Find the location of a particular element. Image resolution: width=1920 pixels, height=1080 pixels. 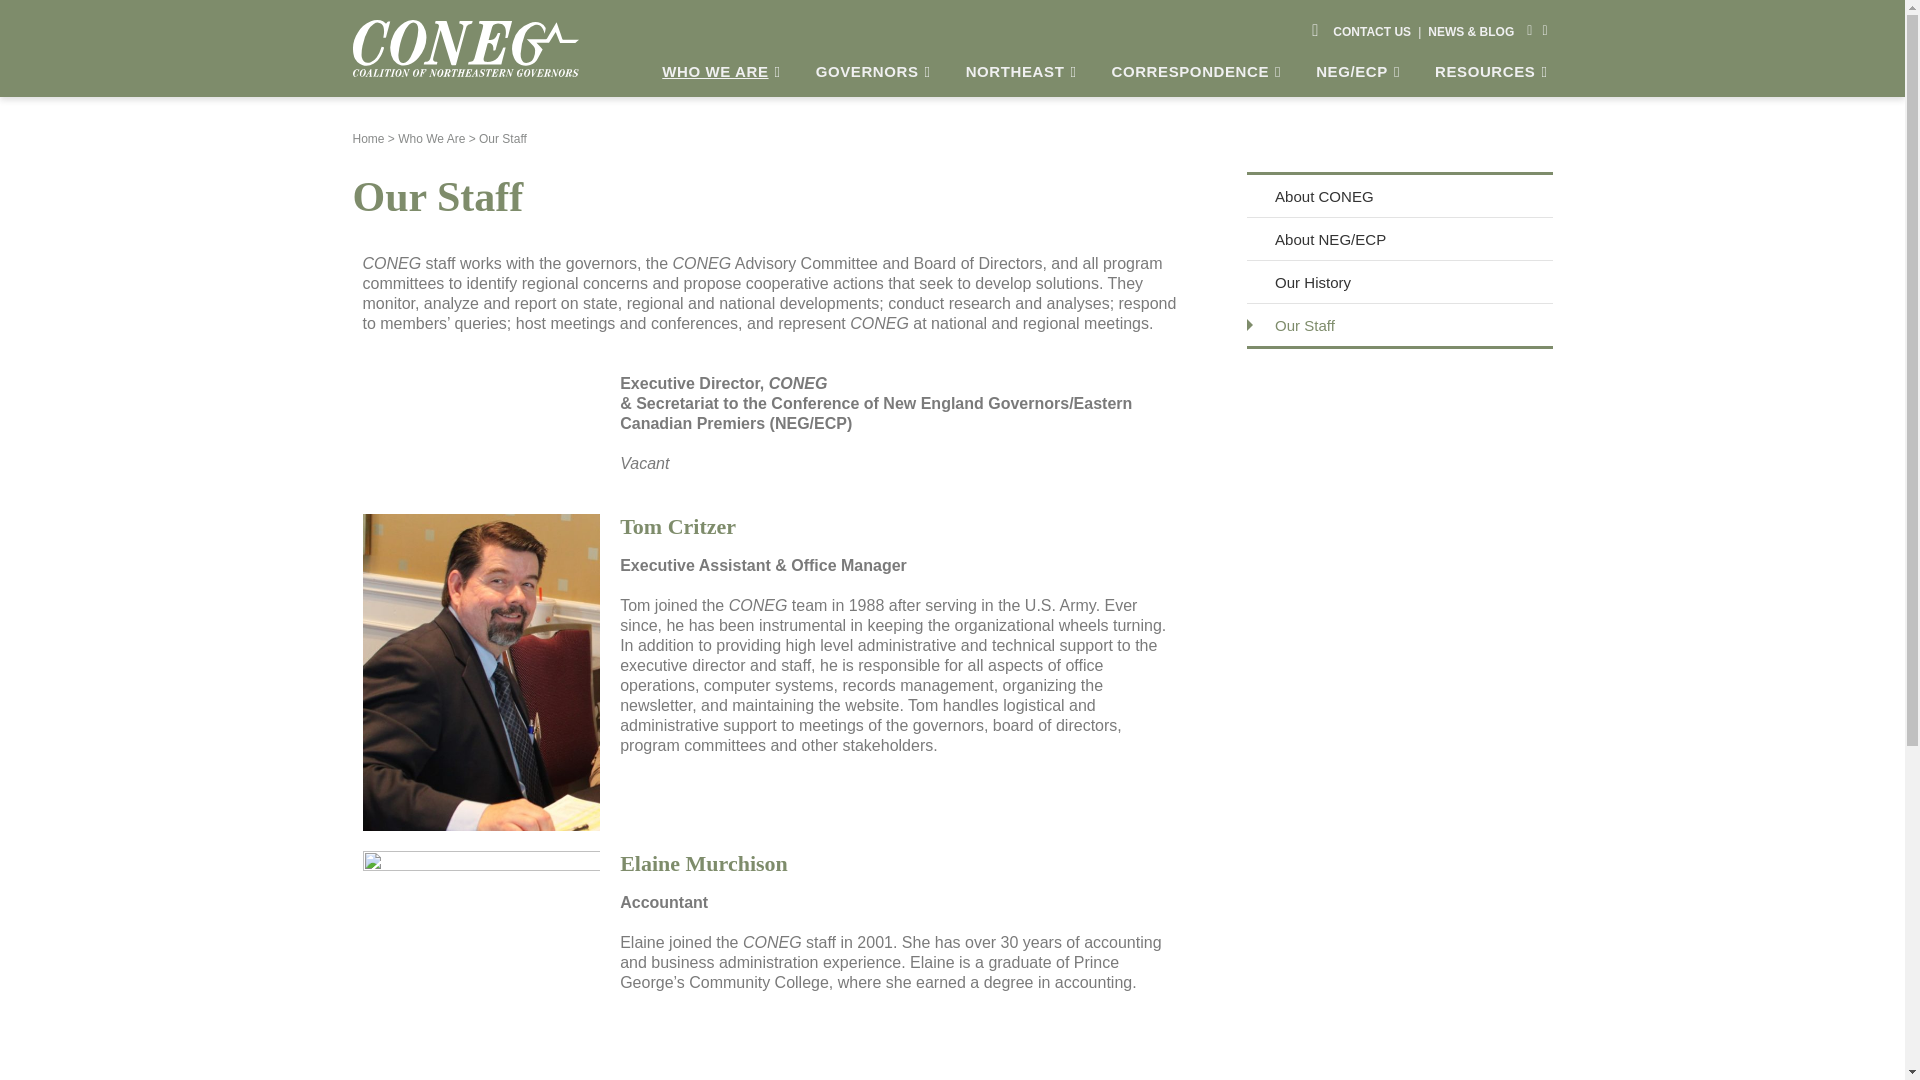

Go to home. is located at coordinates (368, 138).